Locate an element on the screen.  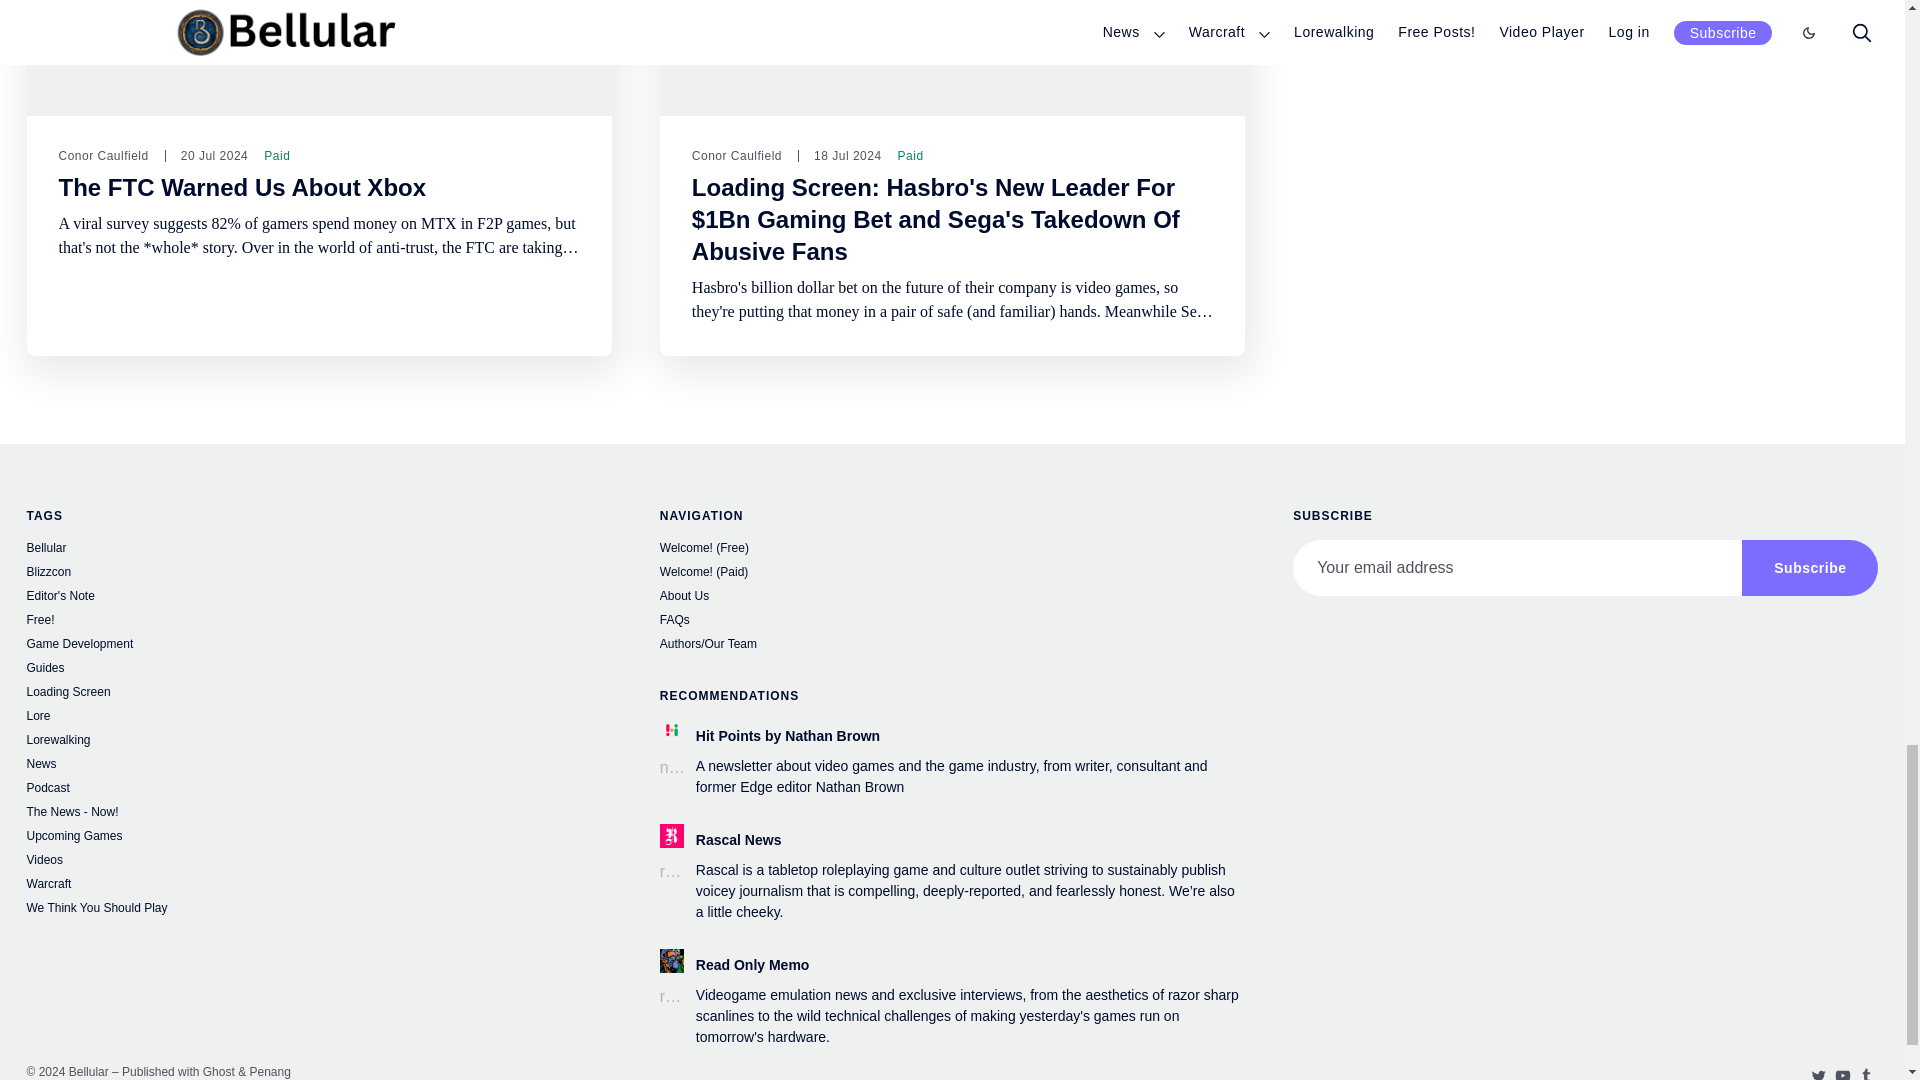
Loading Screen is located at coordinates (318, 694).